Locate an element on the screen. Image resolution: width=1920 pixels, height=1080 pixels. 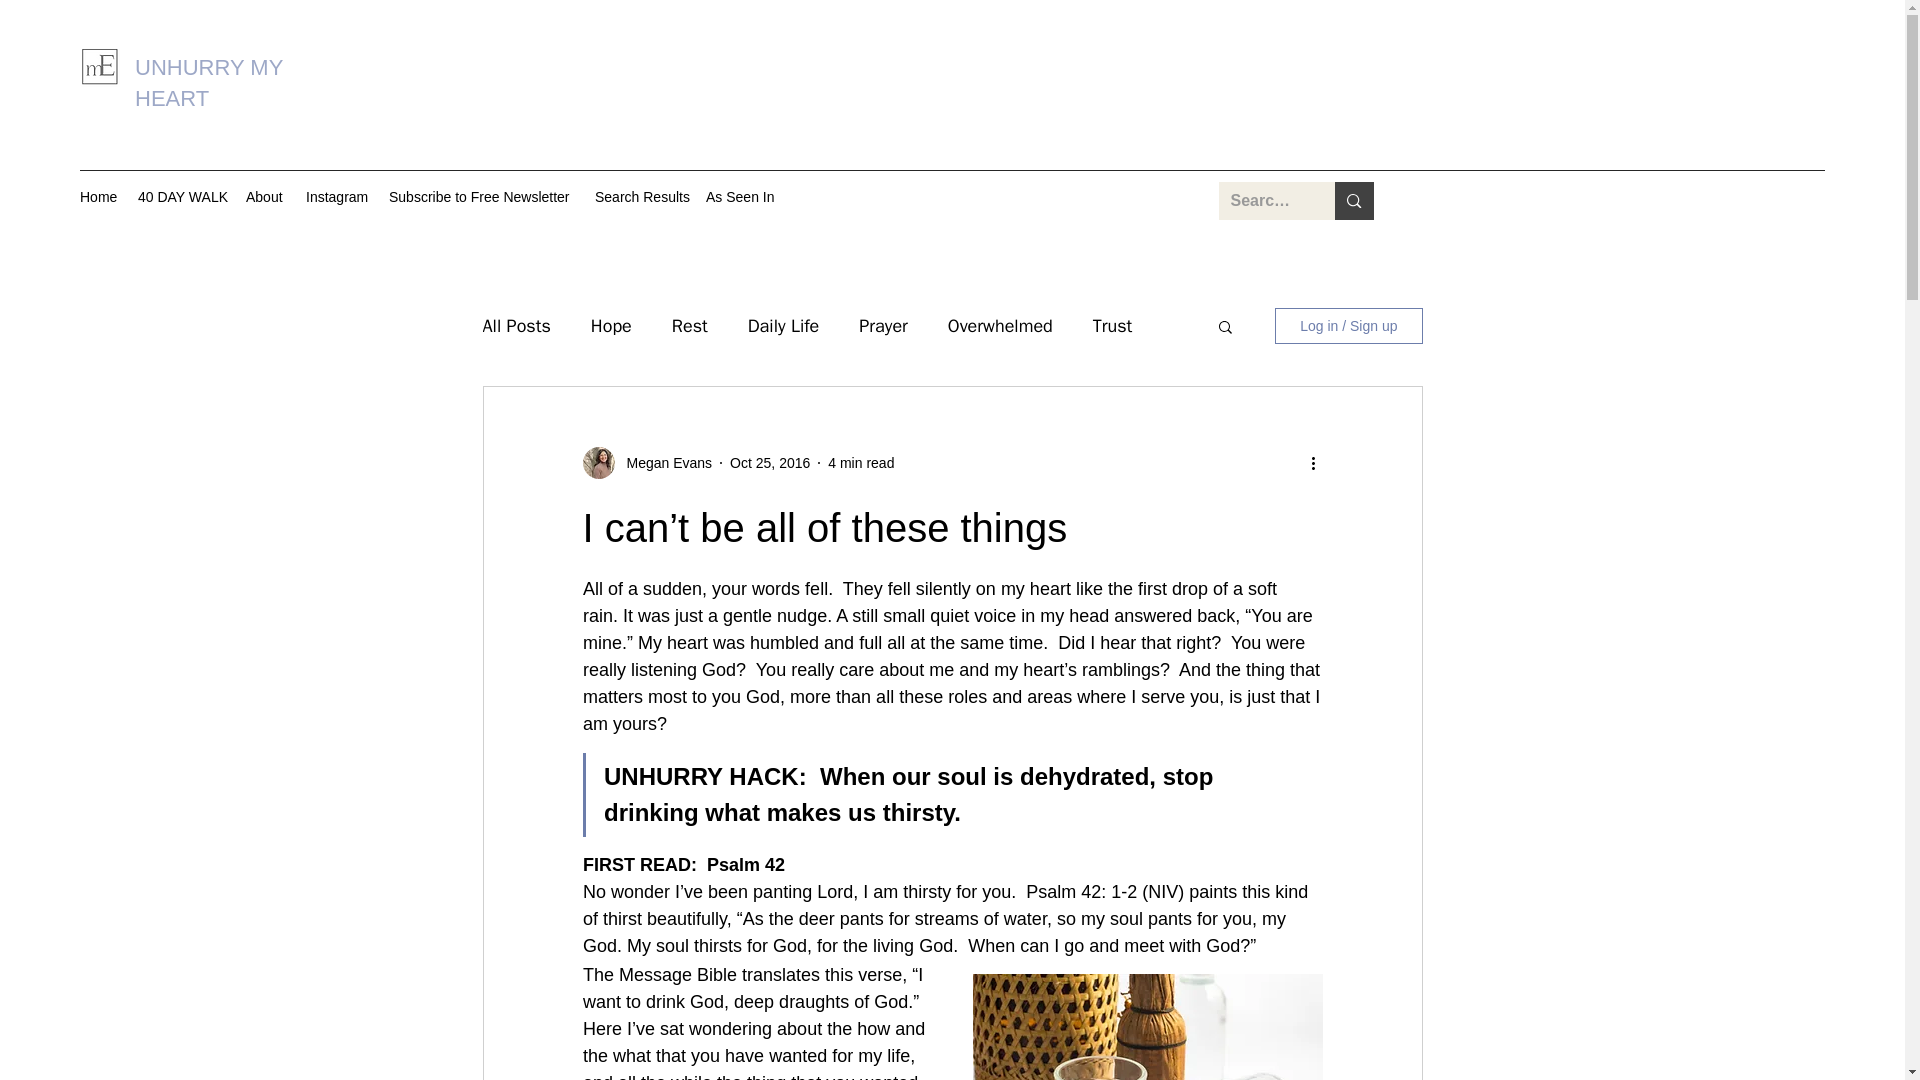
Rest is located at coordinates (690, 326).